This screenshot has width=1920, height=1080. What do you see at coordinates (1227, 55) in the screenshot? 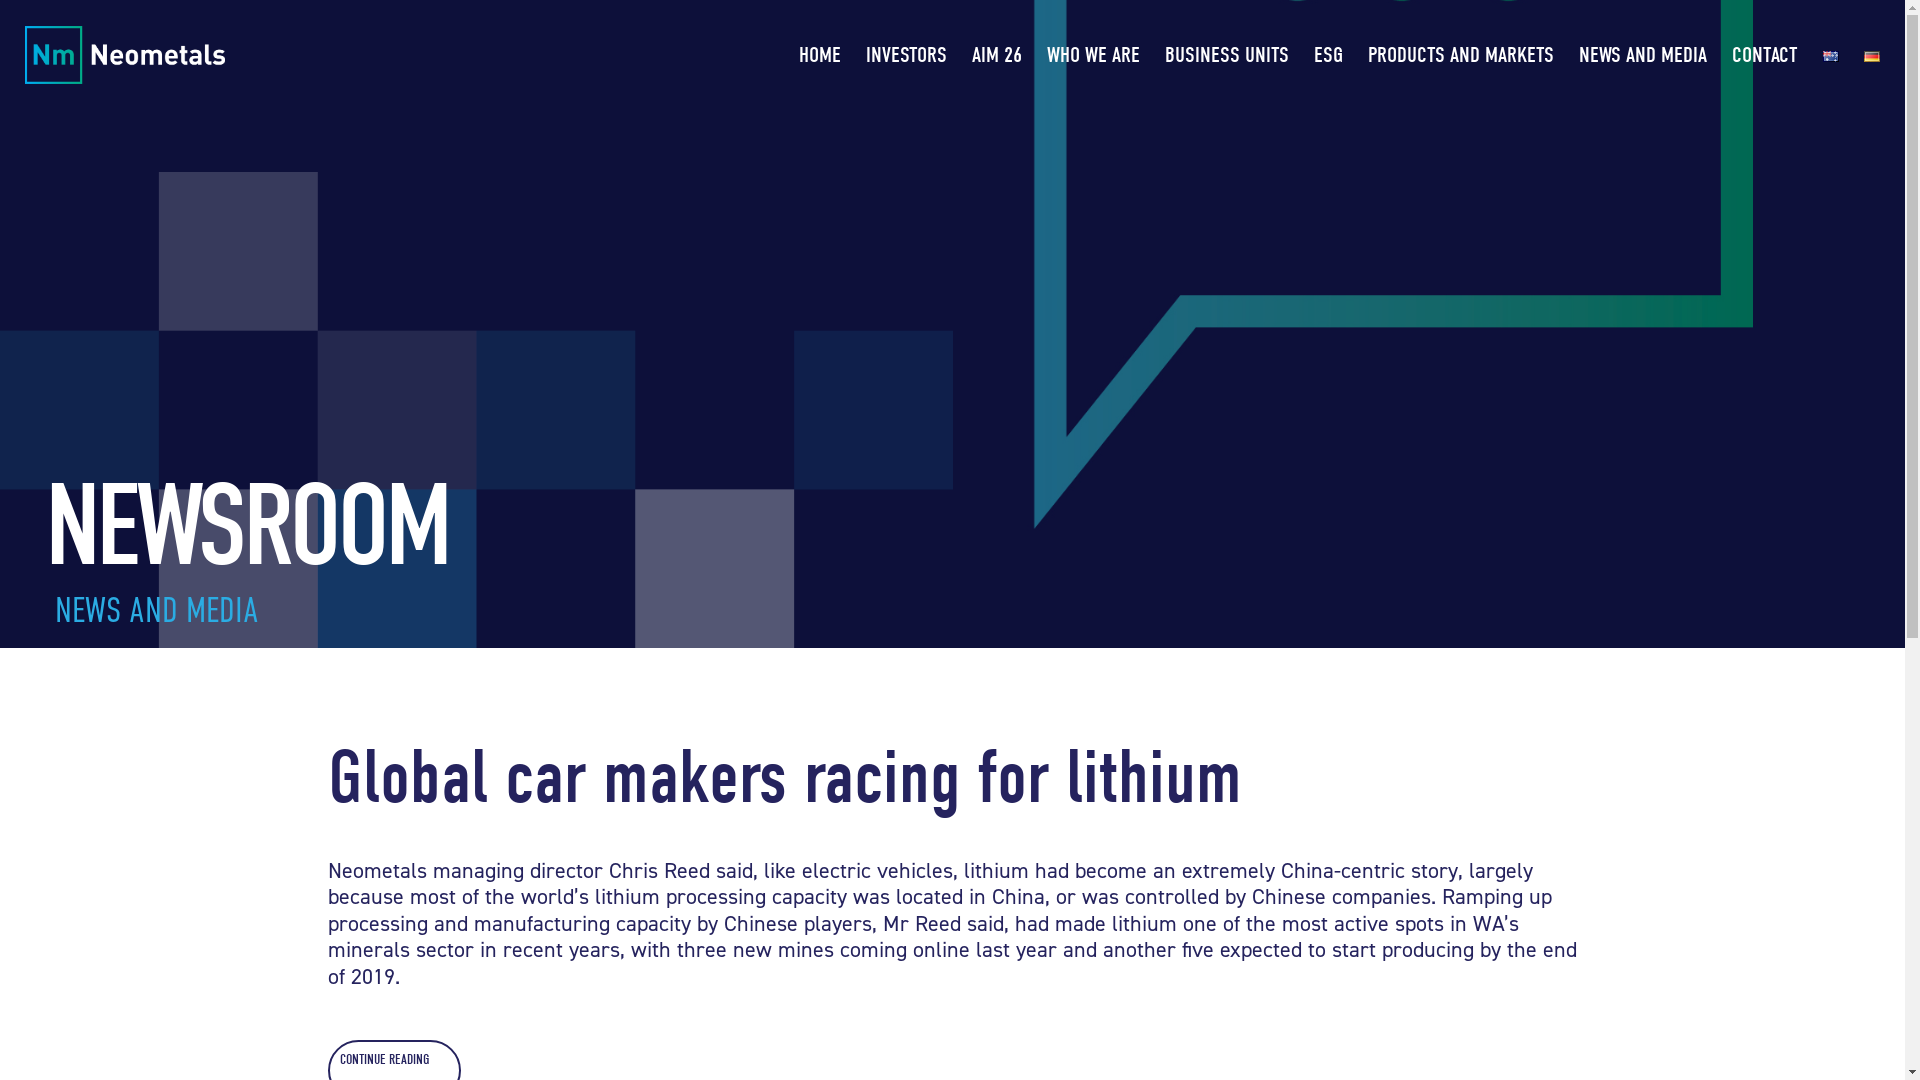
I see `BUSINESS UNITS` at bounding box center [1227, 55].